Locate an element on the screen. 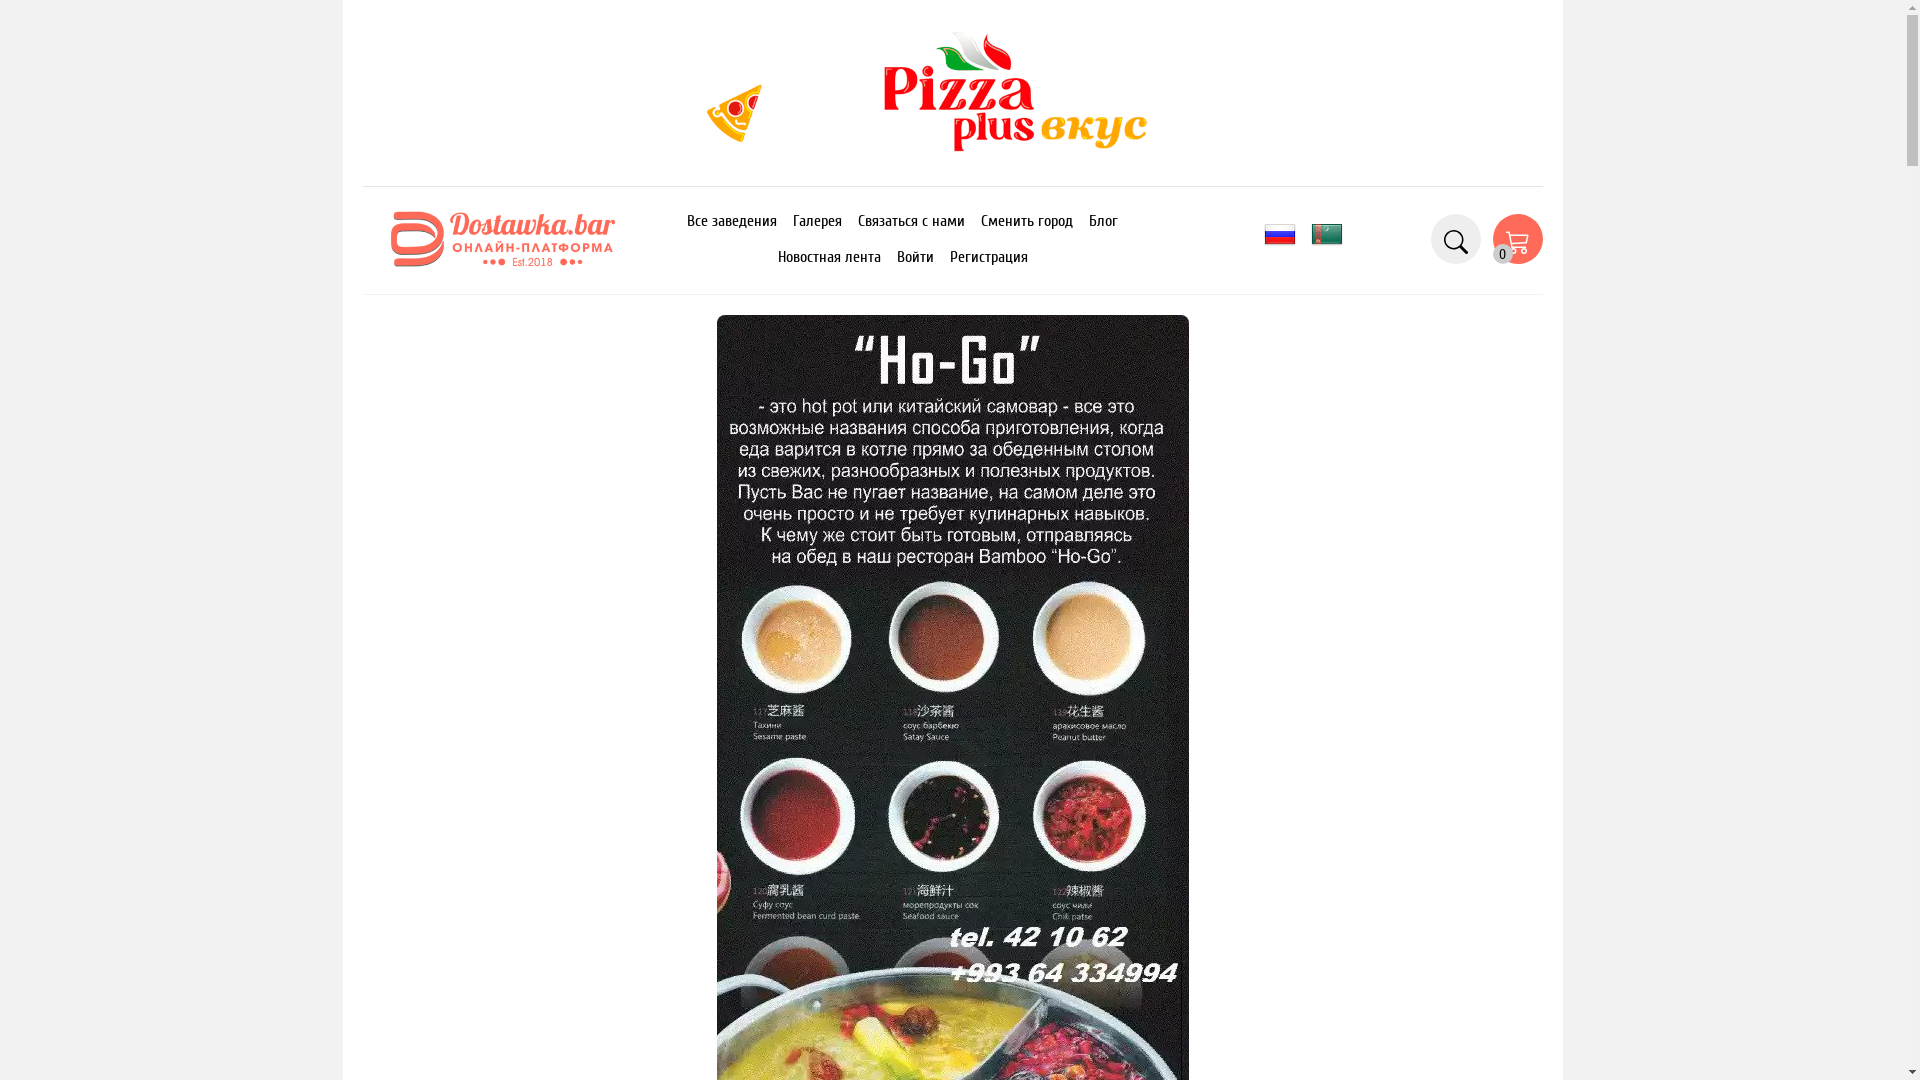  0 is located at coordinates (1517, 239).